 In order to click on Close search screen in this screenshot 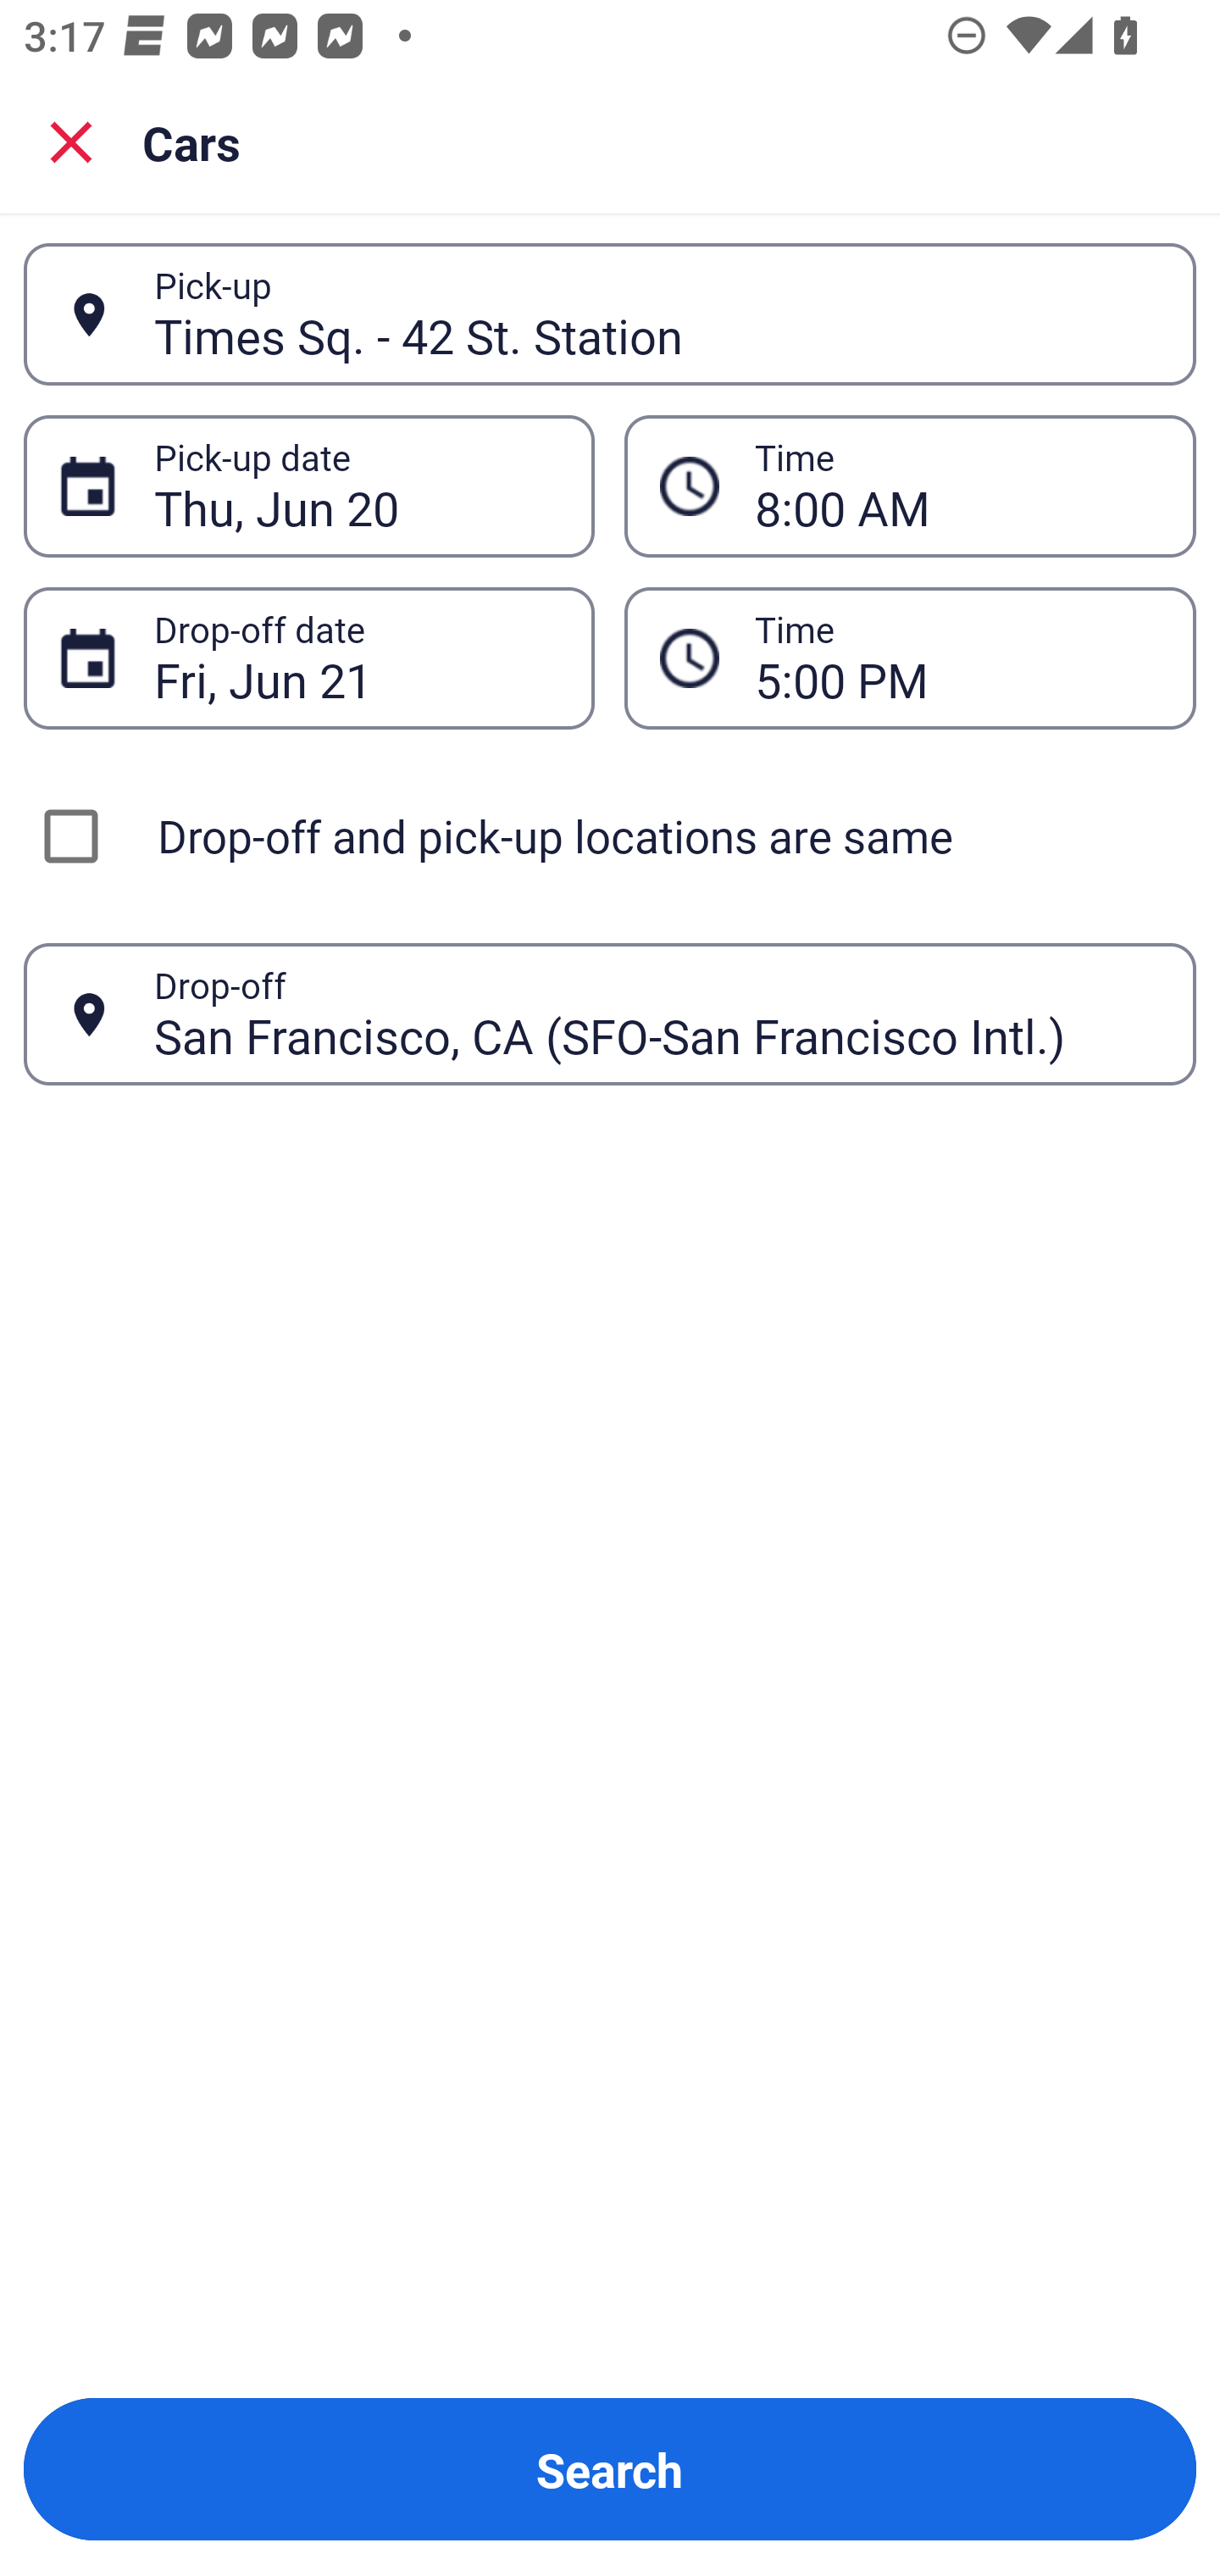, I will do `click(71, 141)`.